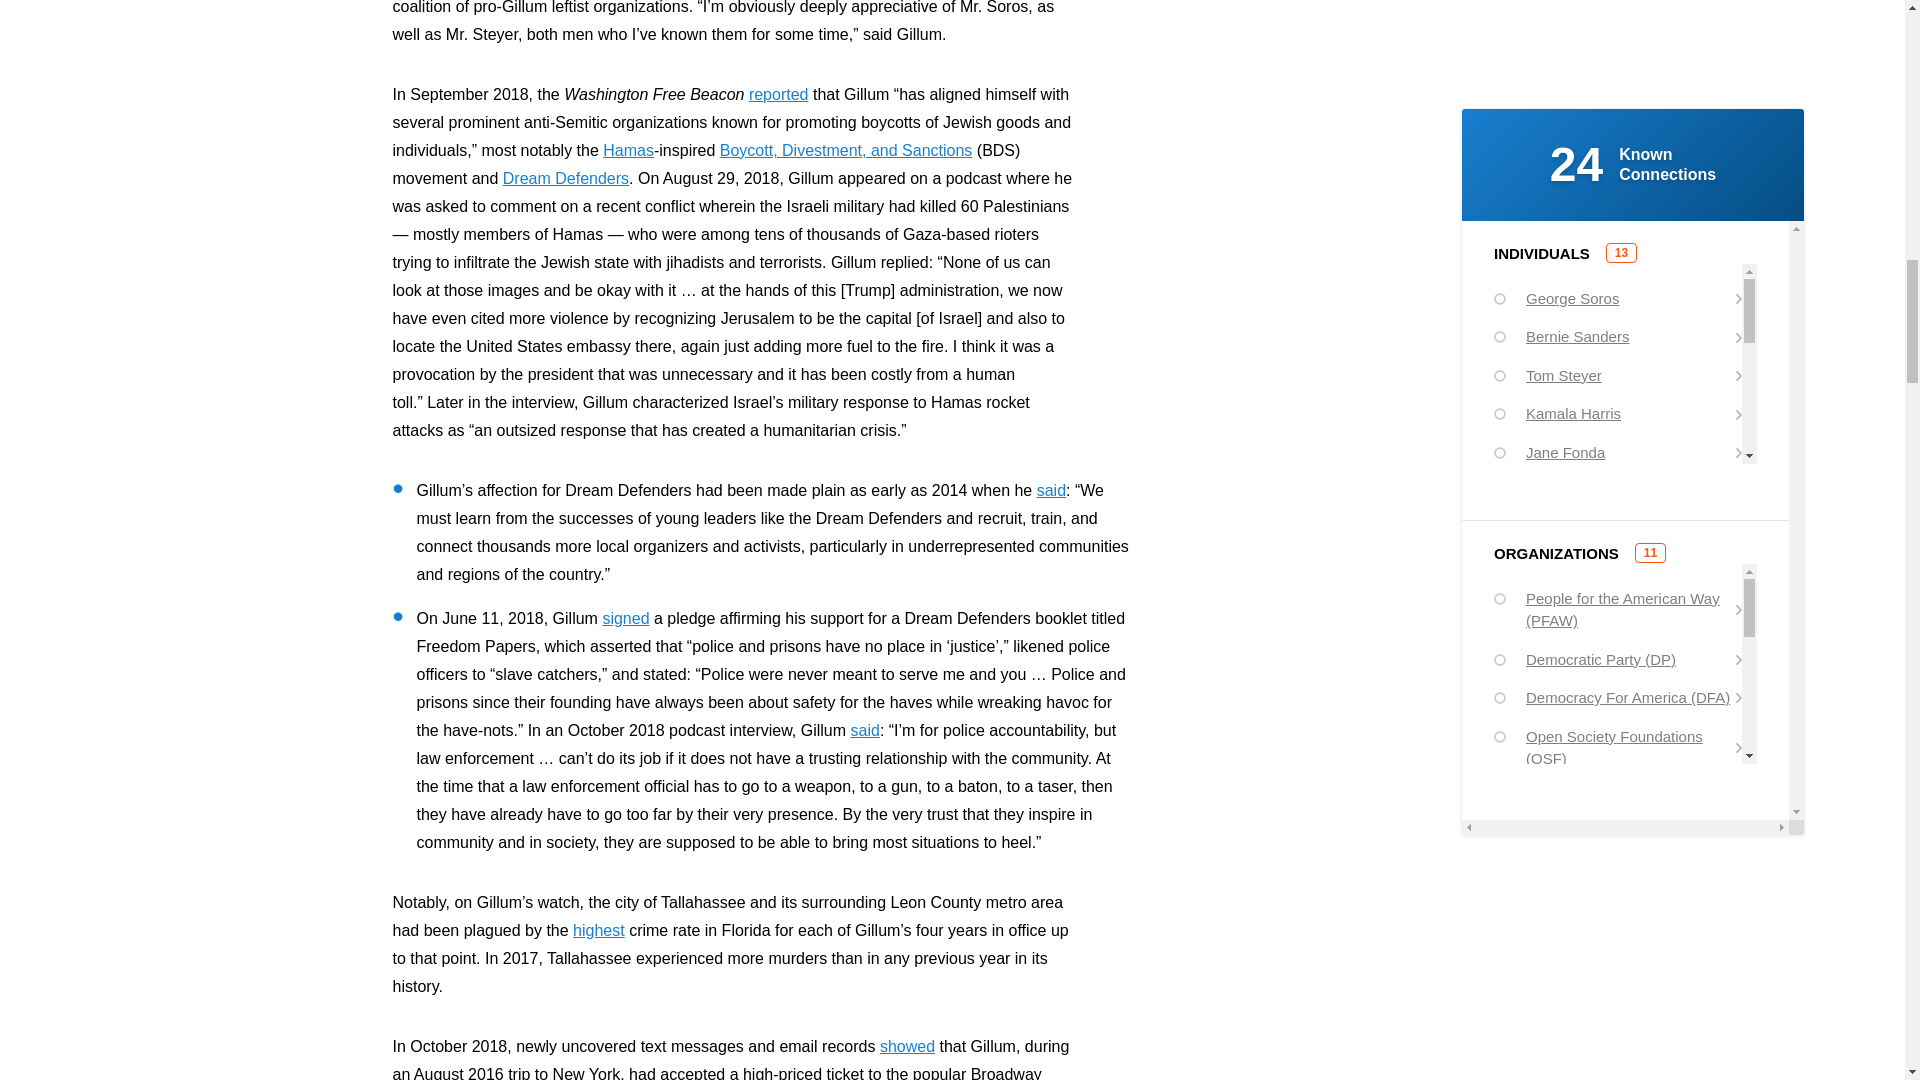 The height and width of the screenshot is (1080, 1920). What do you see at coordinates (628, 150) in the screenshot?
I see `Hamas` at bounding box center [628, 150].